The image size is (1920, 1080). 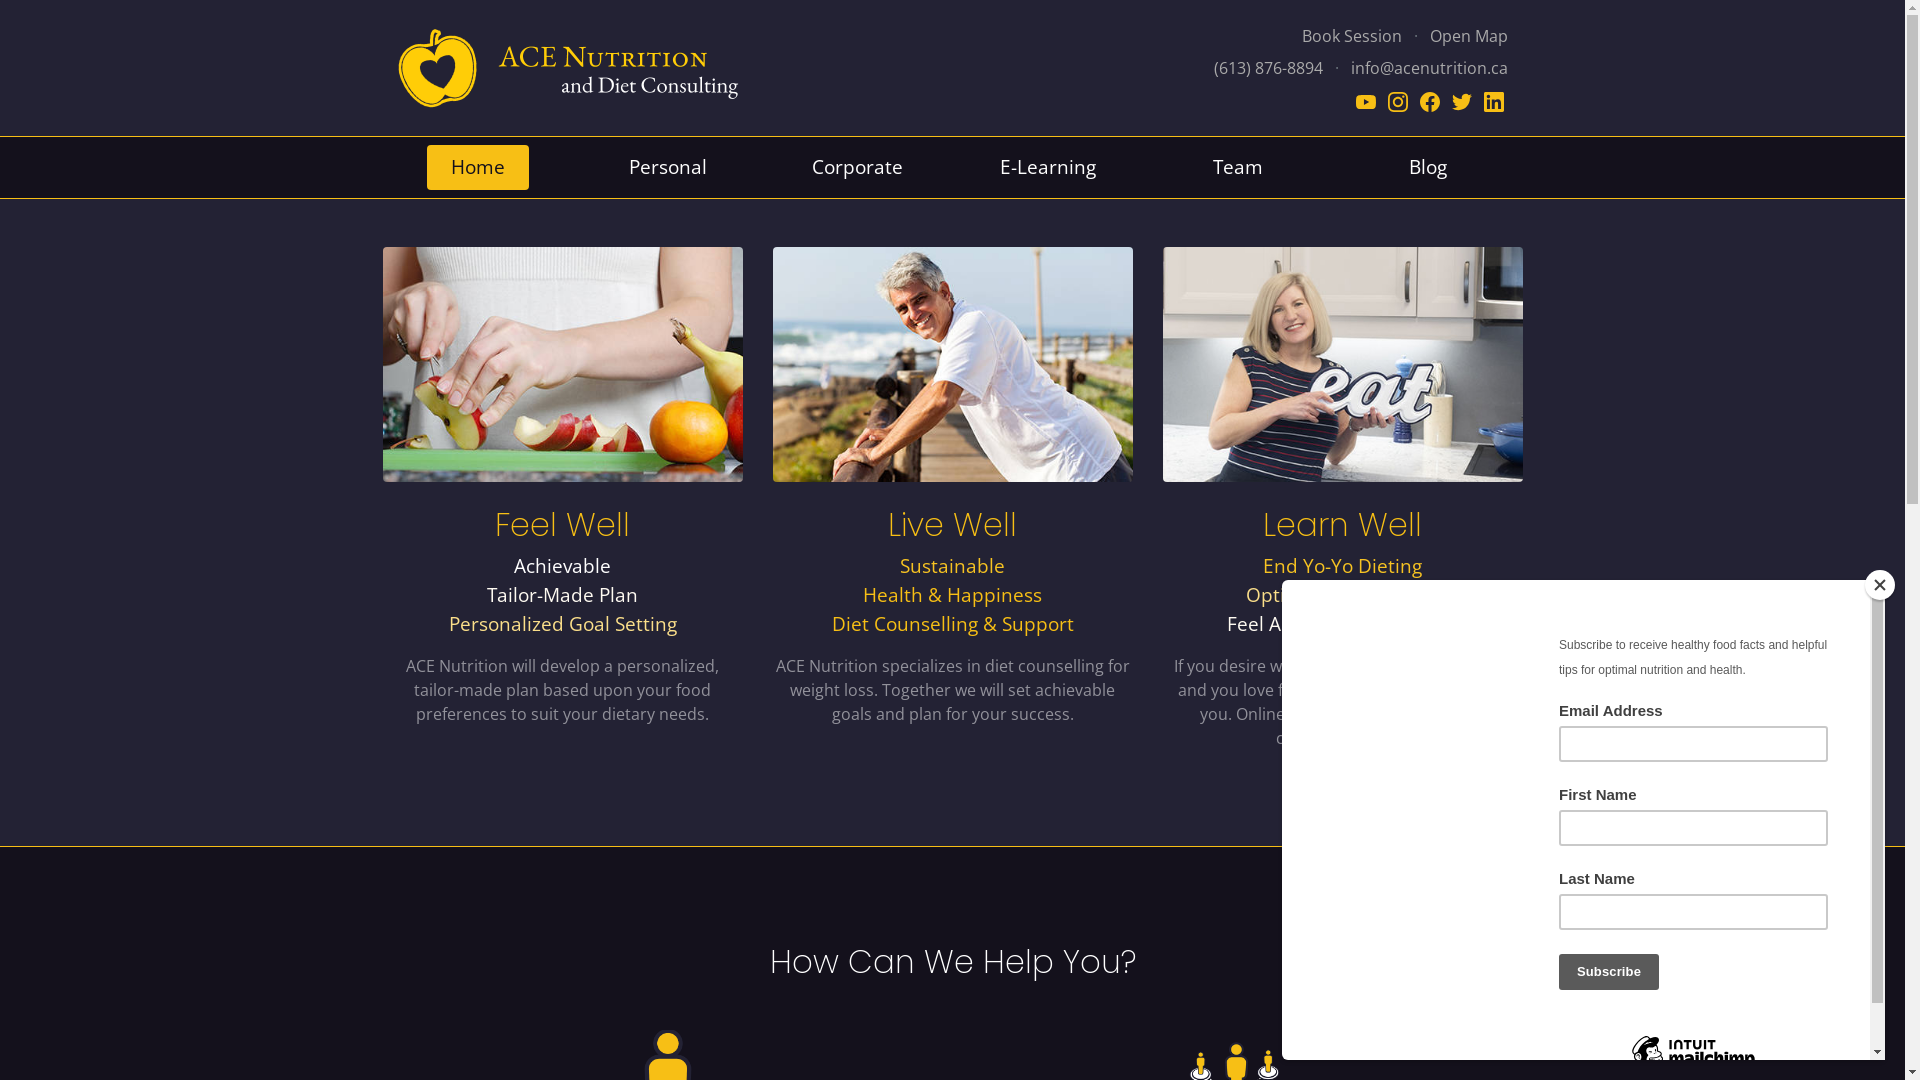 What do you see at coordinates (1432, 100) in the screenshot?
I see `Facebook` at bounding box center [1432, 100].